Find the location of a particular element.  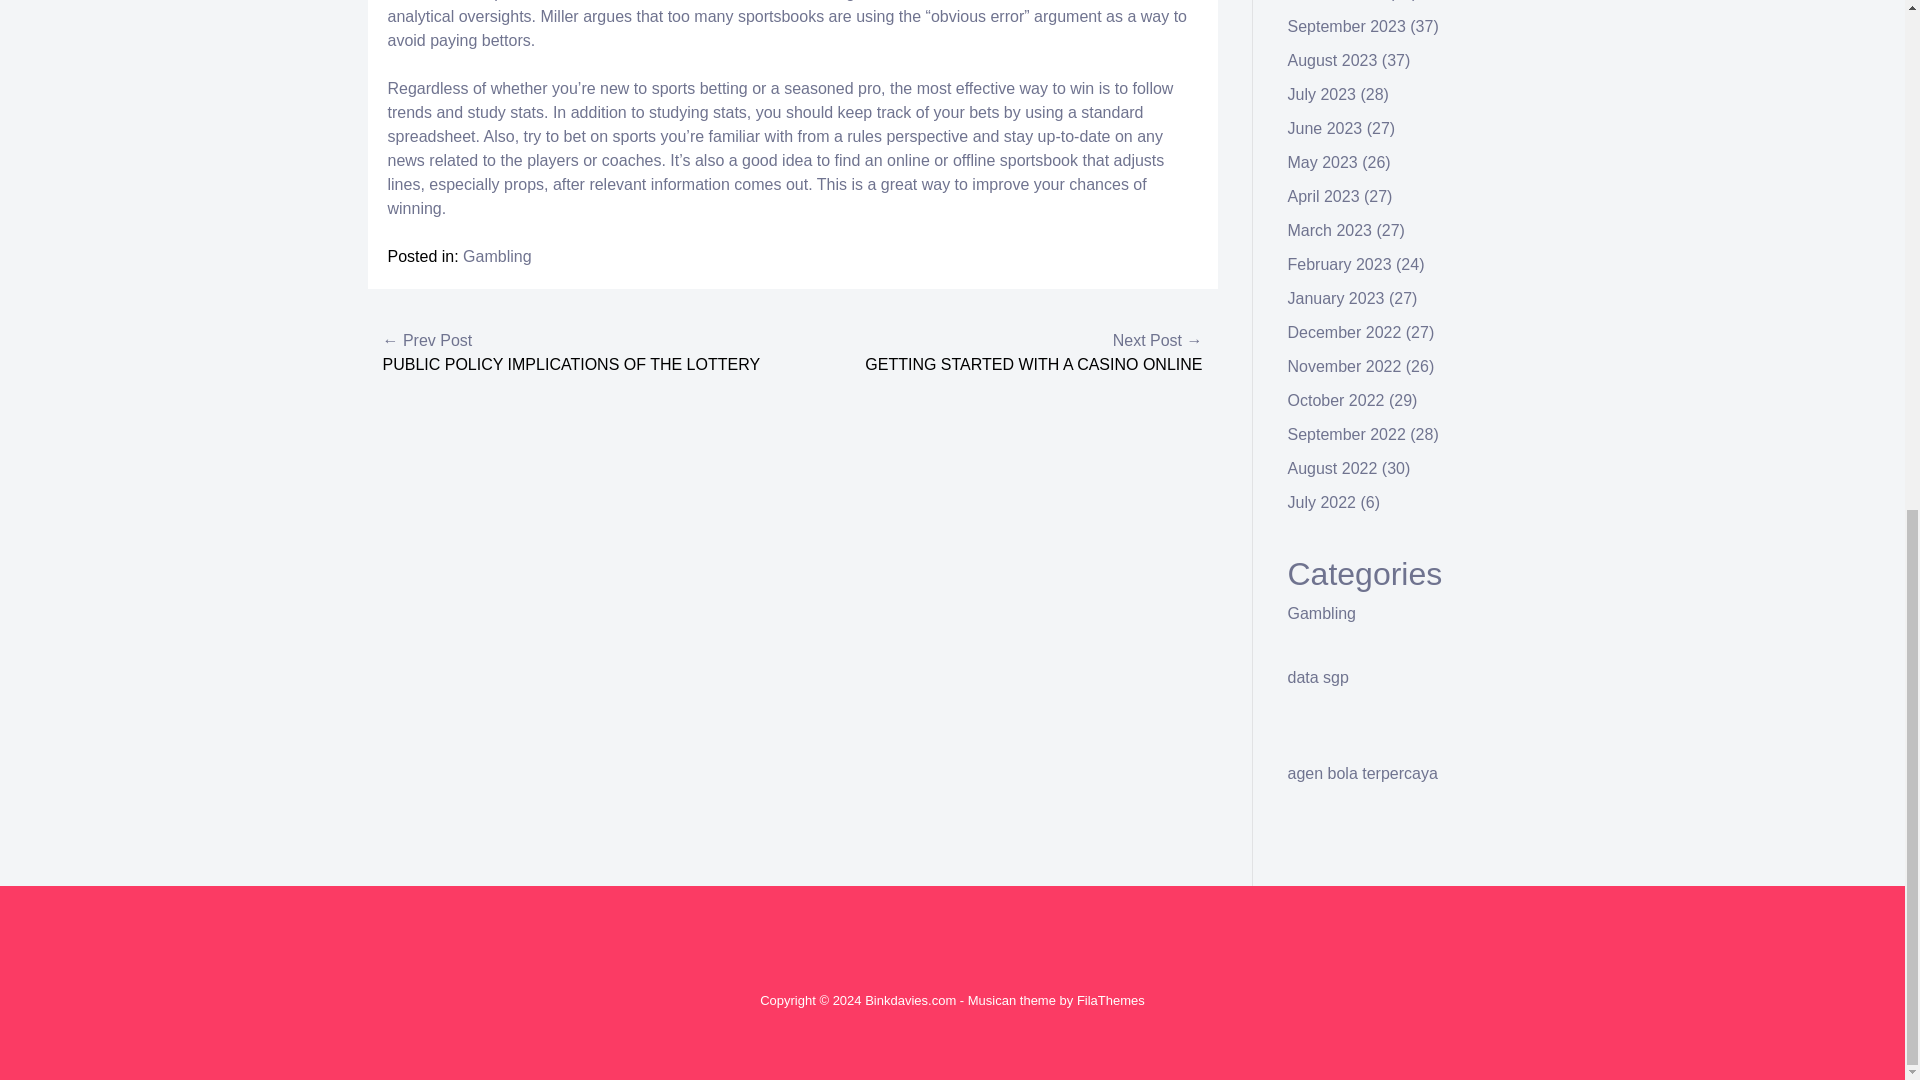

February 2023 is located at coordinates (1340, 264).